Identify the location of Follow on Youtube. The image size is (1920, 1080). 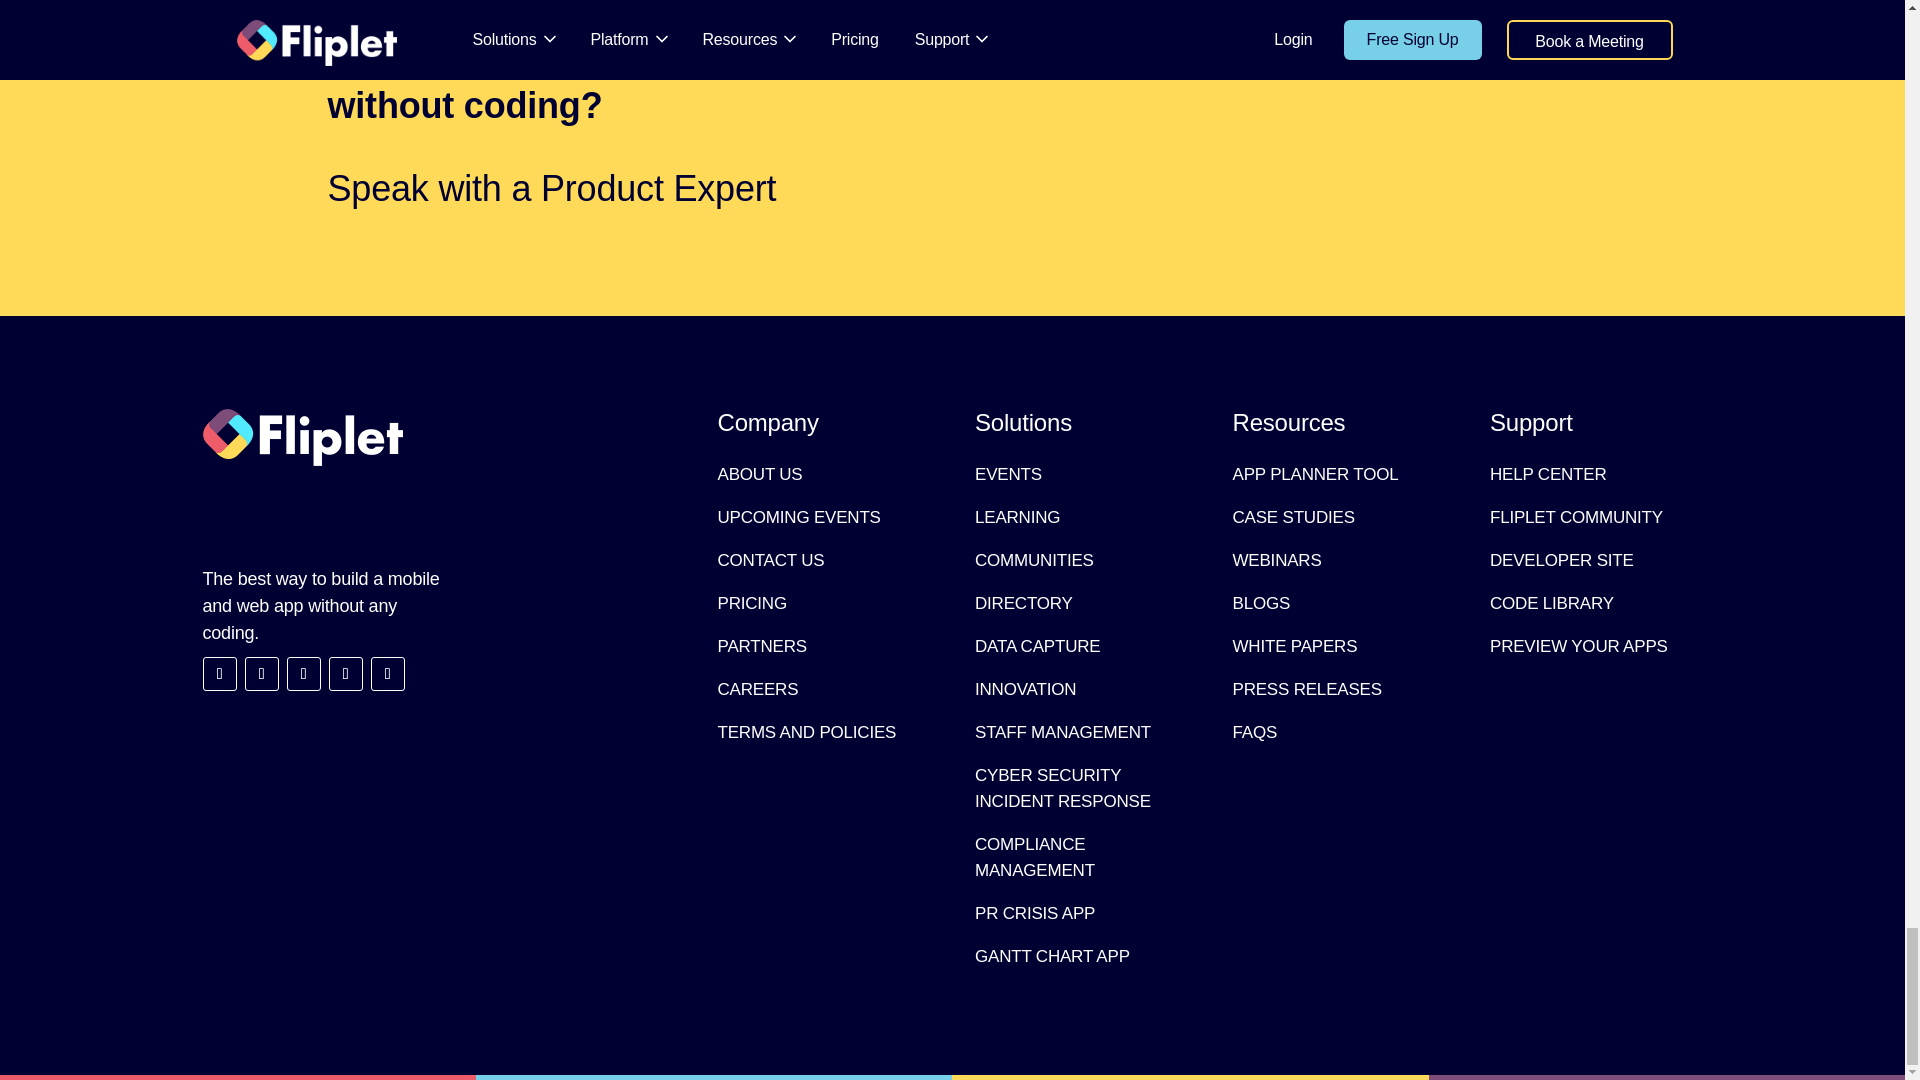
(303, 674).